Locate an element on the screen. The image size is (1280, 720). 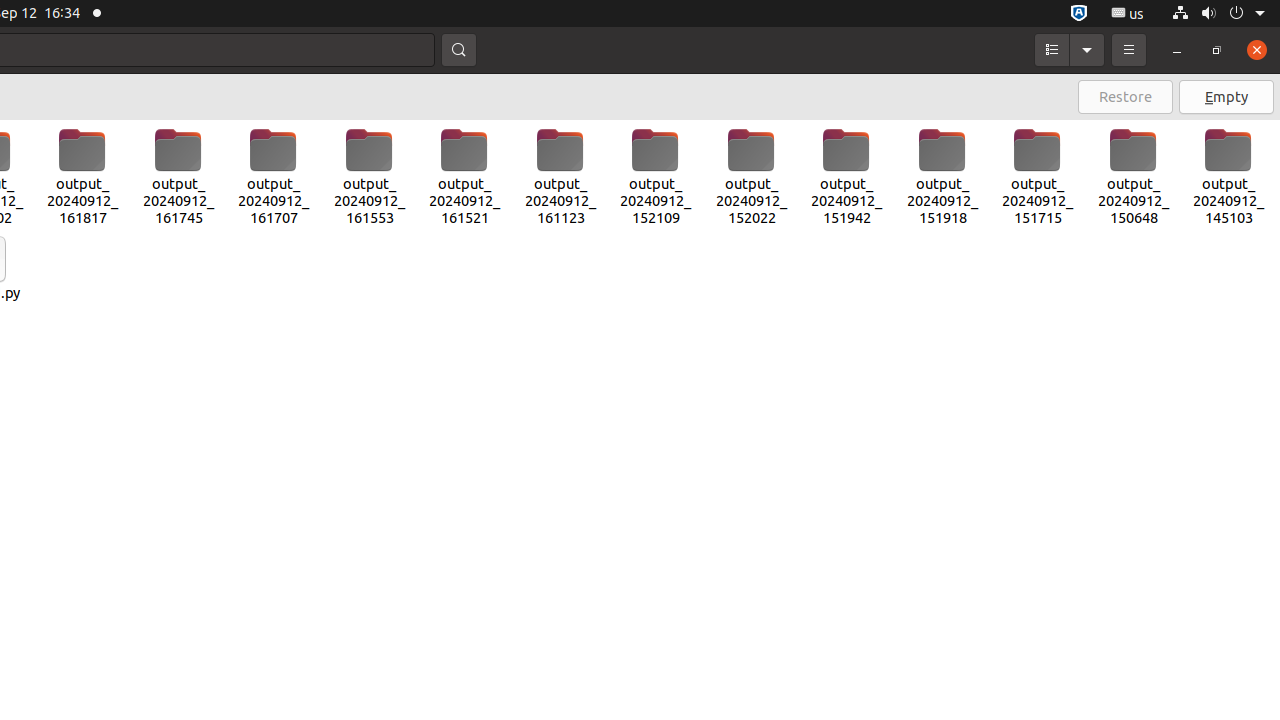
output_20240912_145103 is located at coordinates (1229, 177).